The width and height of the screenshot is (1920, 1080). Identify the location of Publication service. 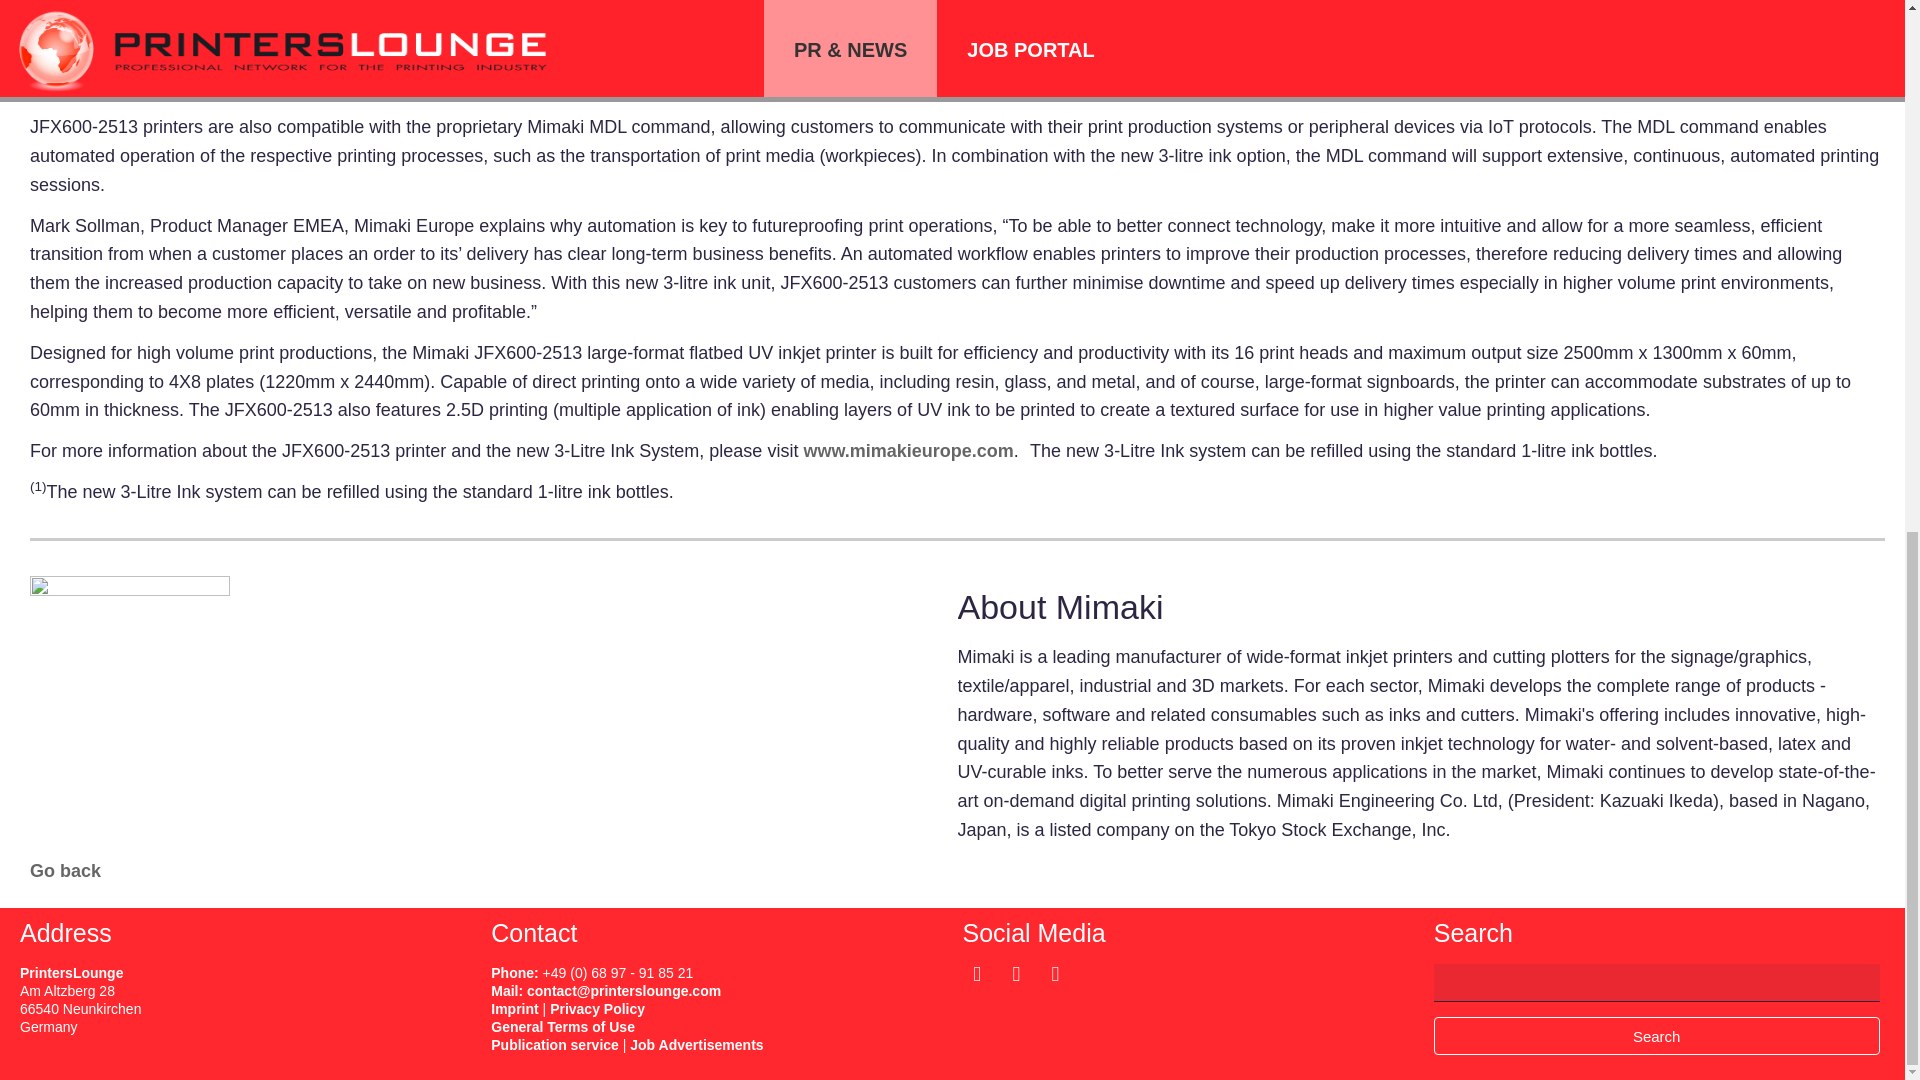
(554, 1044).